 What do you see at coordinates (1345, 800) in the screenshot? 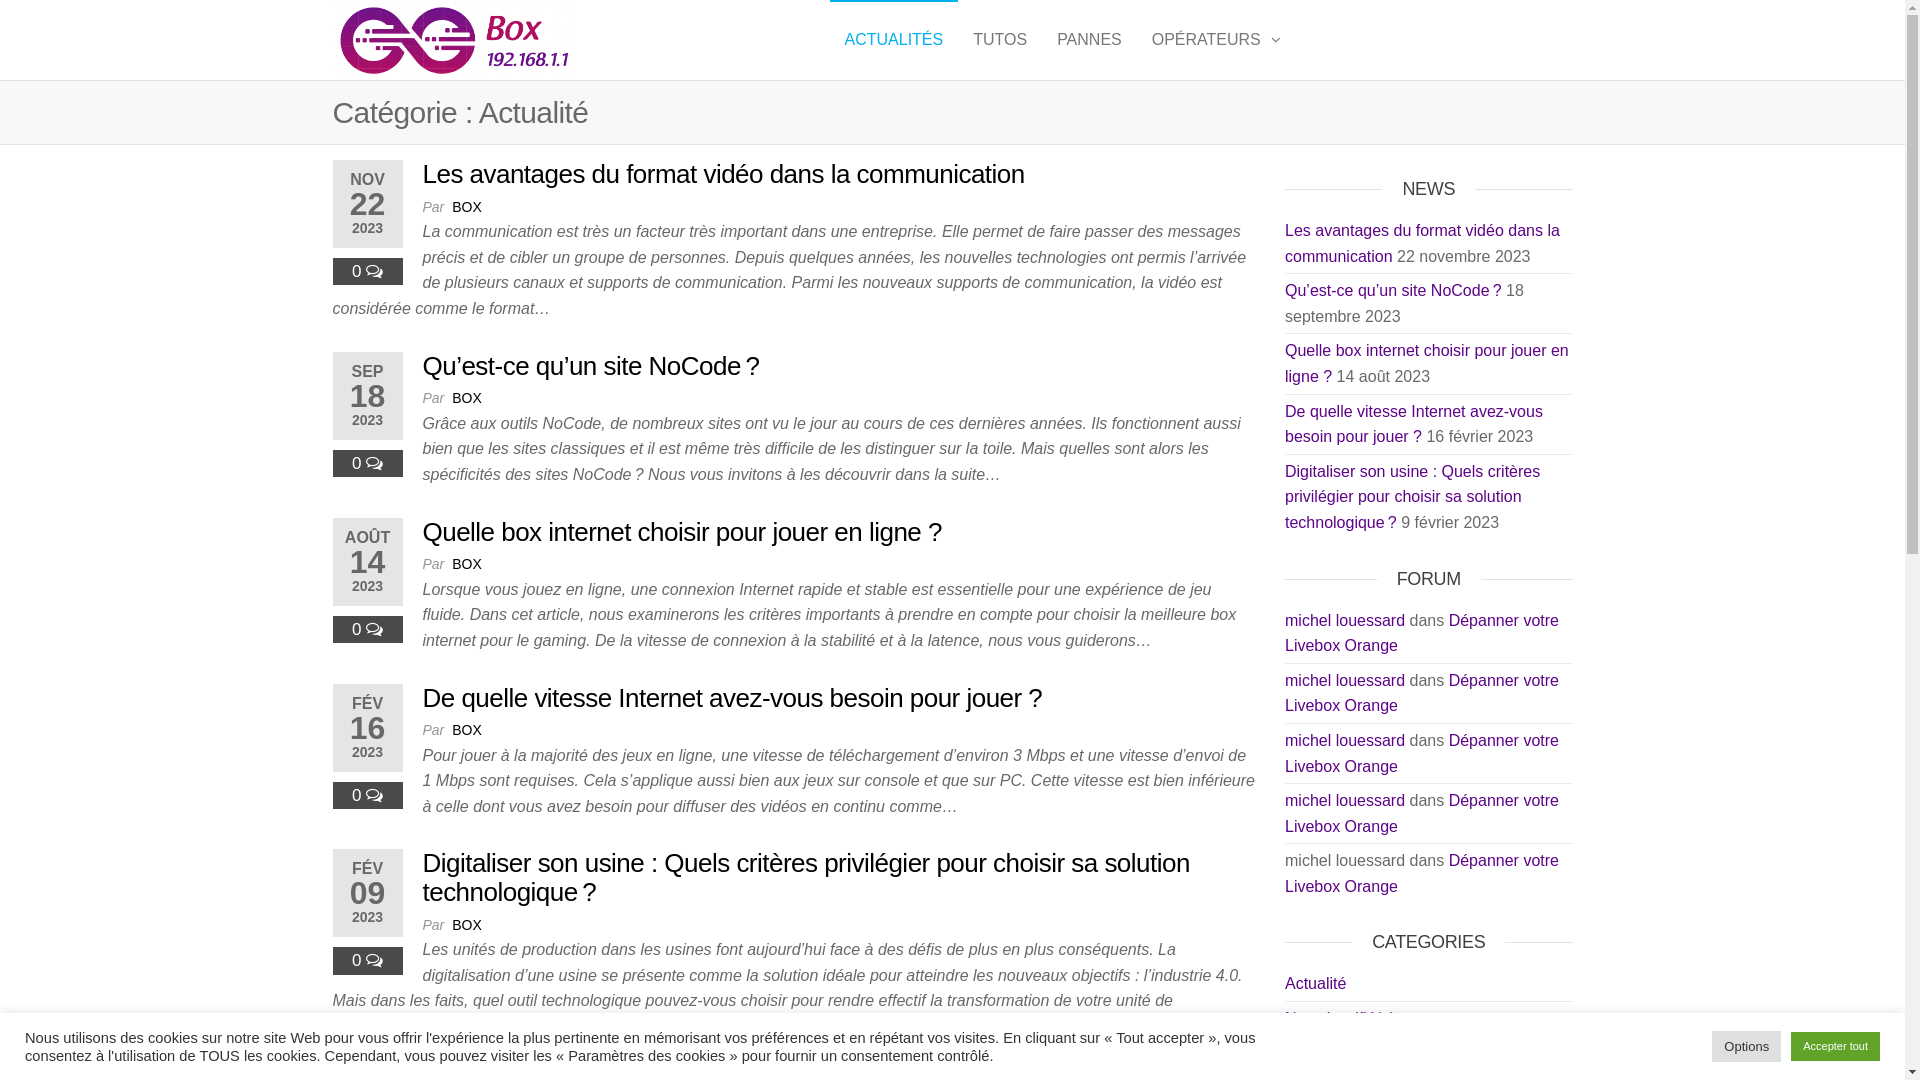
I see `michel louessard` at bounding box center [1345, 800].